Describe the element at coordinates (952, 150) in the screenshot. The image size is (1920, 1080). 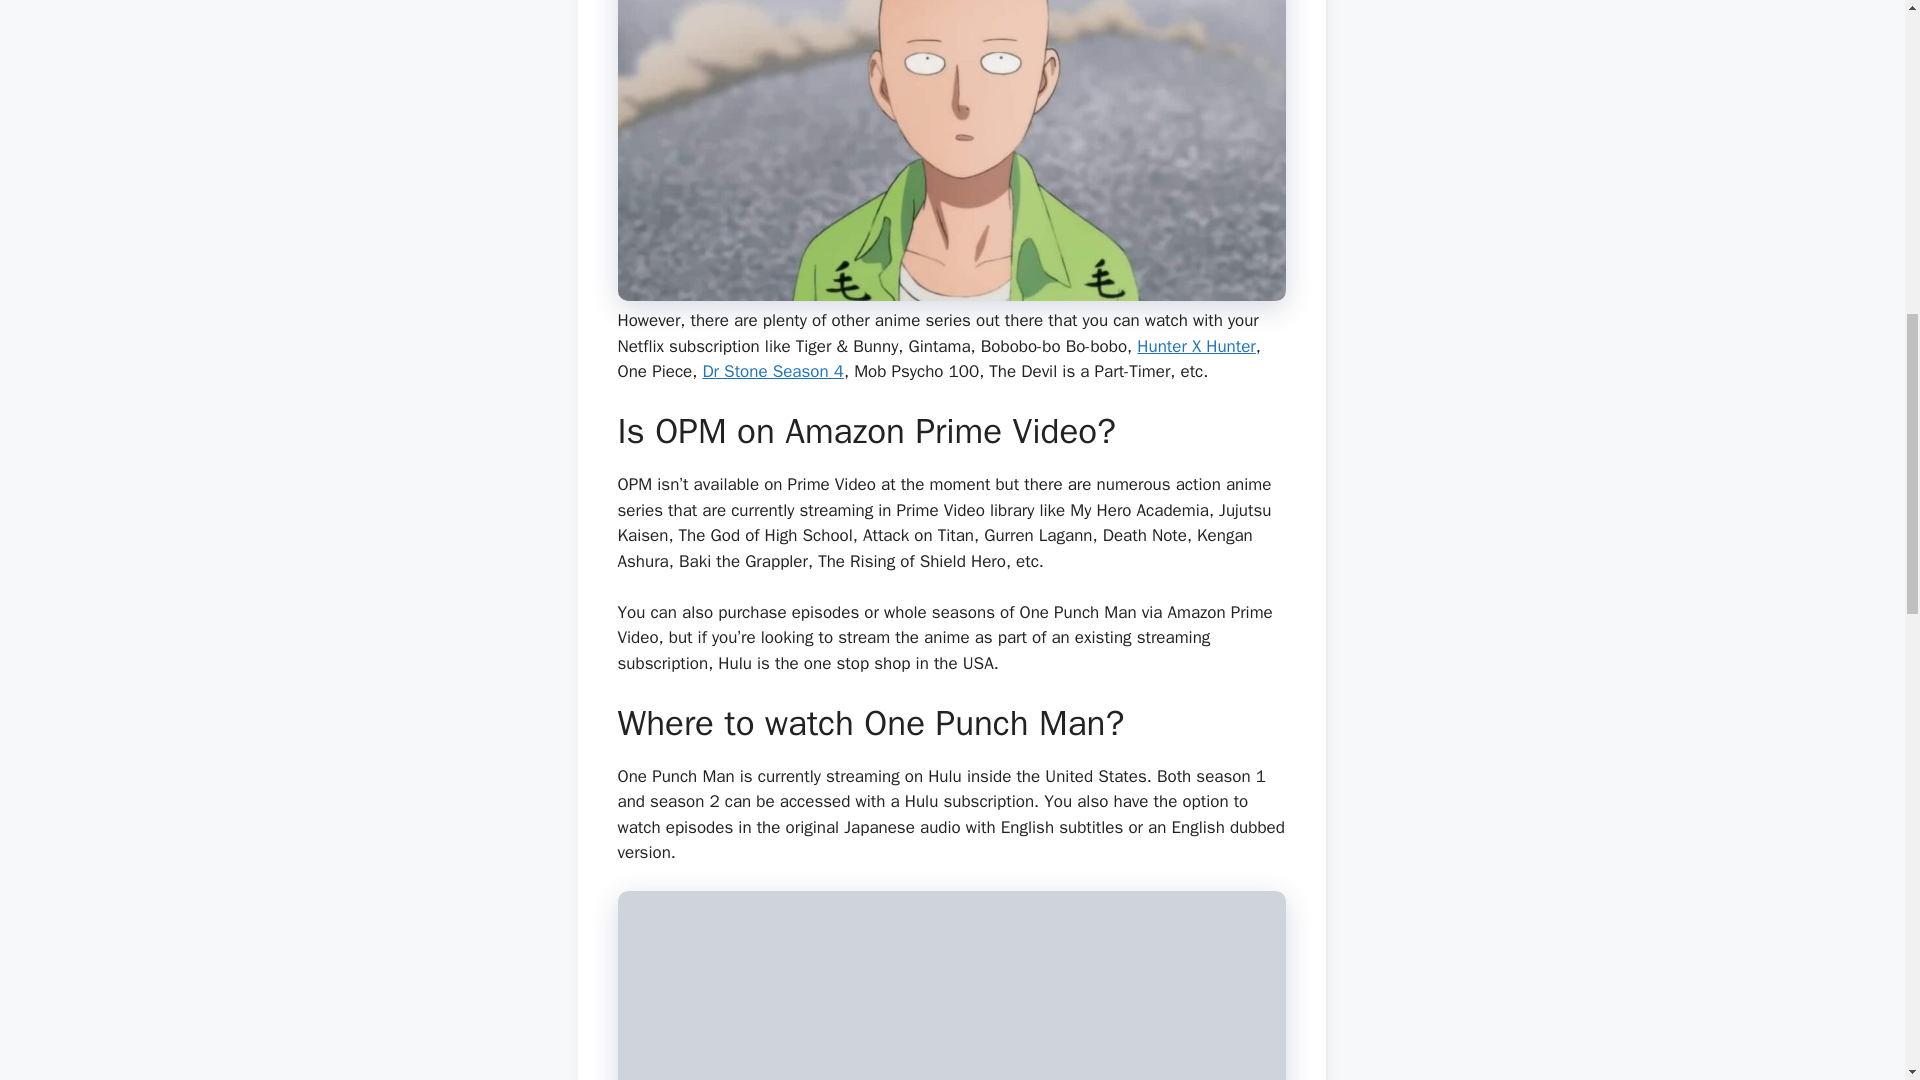
I see `Is One Punch Man on Netflix, Hulu or Amazon Prime Video?` at that location.